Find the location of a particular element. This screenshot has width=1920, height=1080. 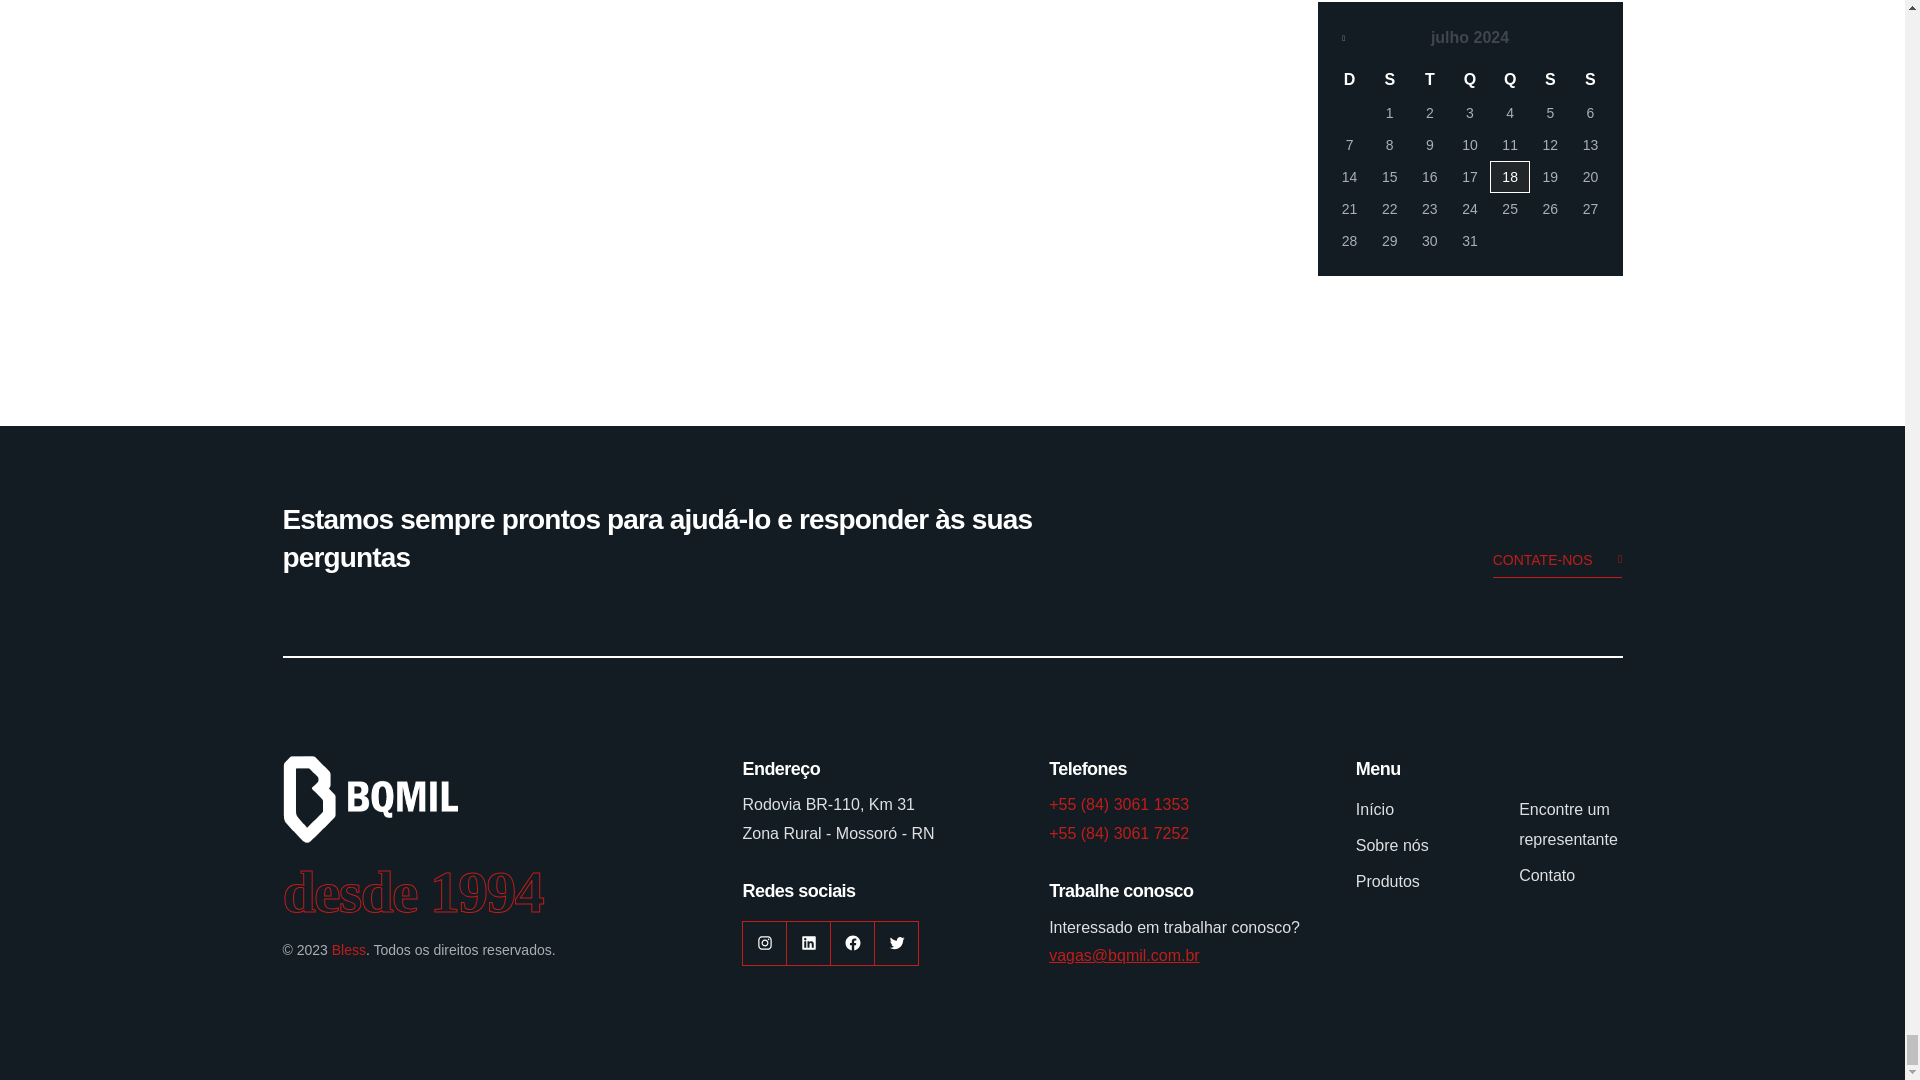

segunda-feira is located at coordinates (1390, 80).